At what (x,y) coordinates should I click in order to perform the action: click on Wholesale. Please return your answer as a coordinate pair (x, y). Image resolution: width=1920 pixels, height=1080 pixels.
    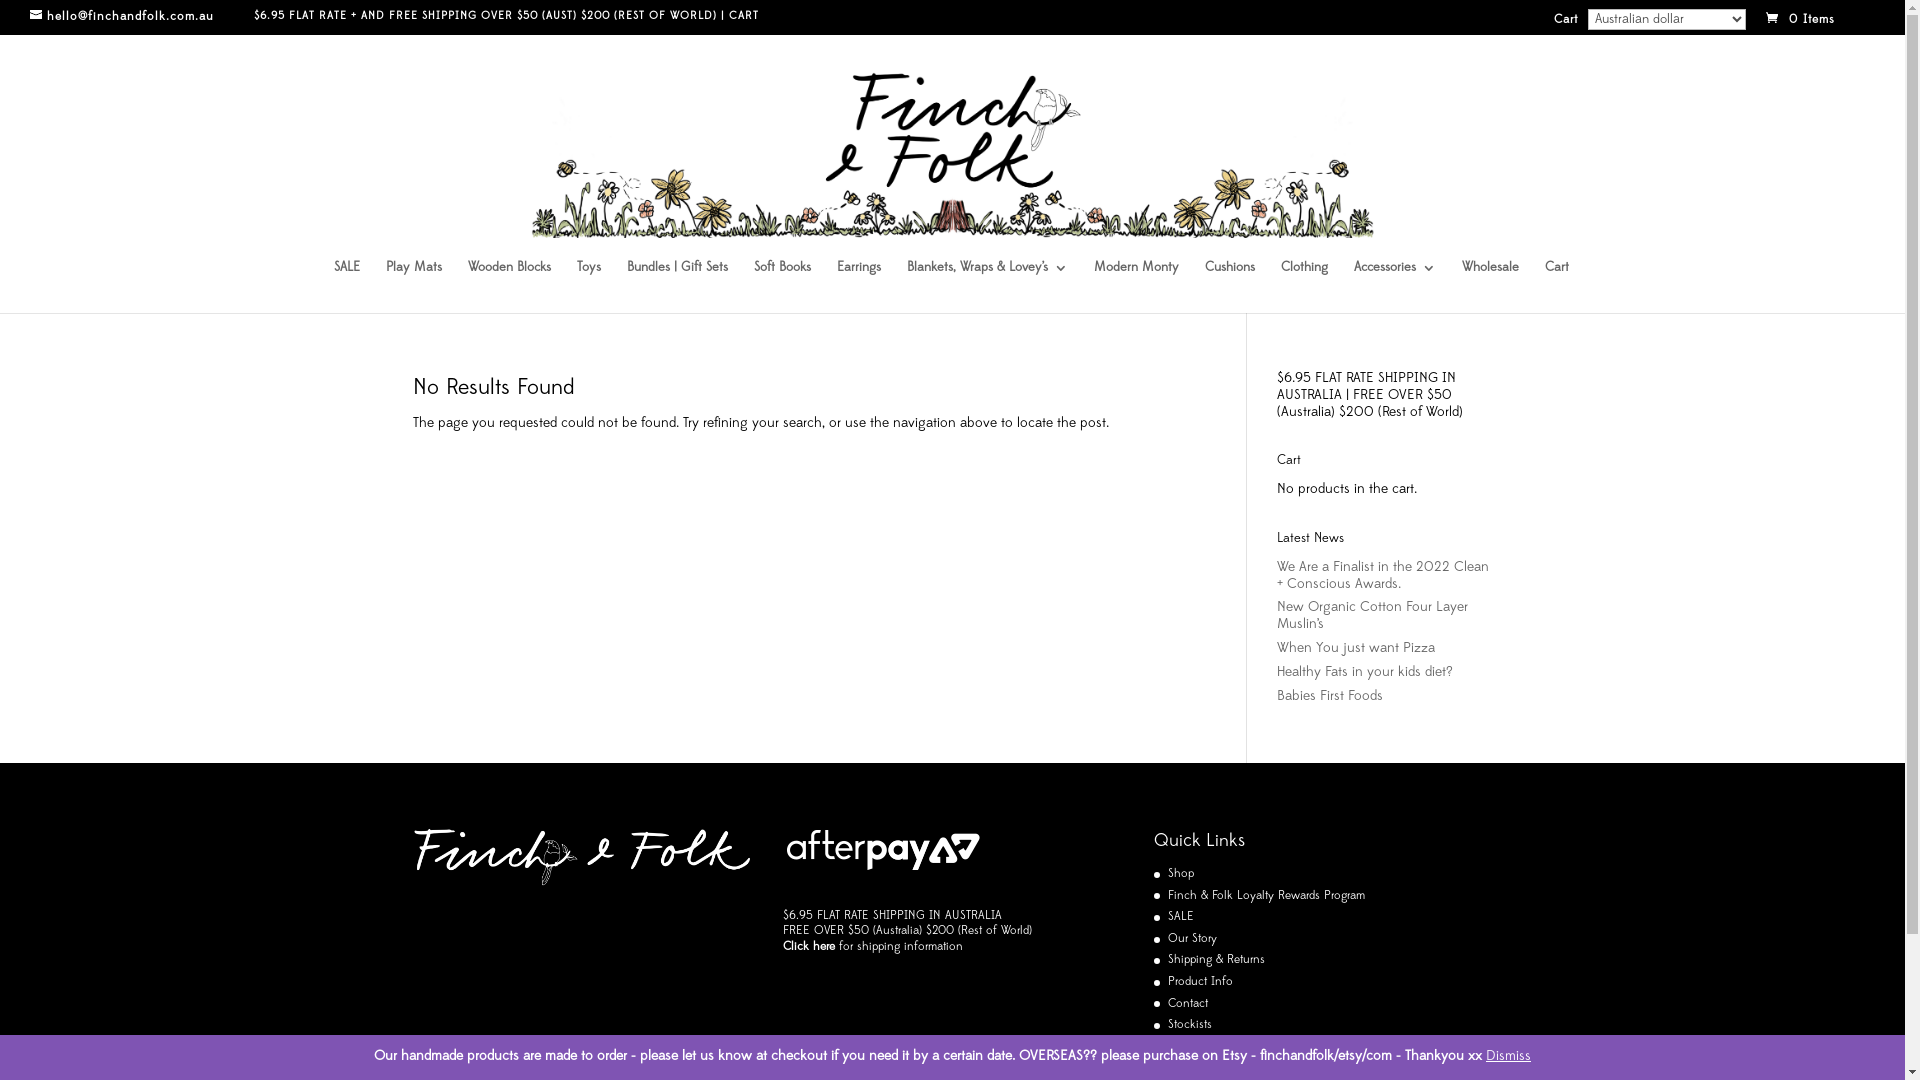
    Looking at the image, I should click on (1490, 287).